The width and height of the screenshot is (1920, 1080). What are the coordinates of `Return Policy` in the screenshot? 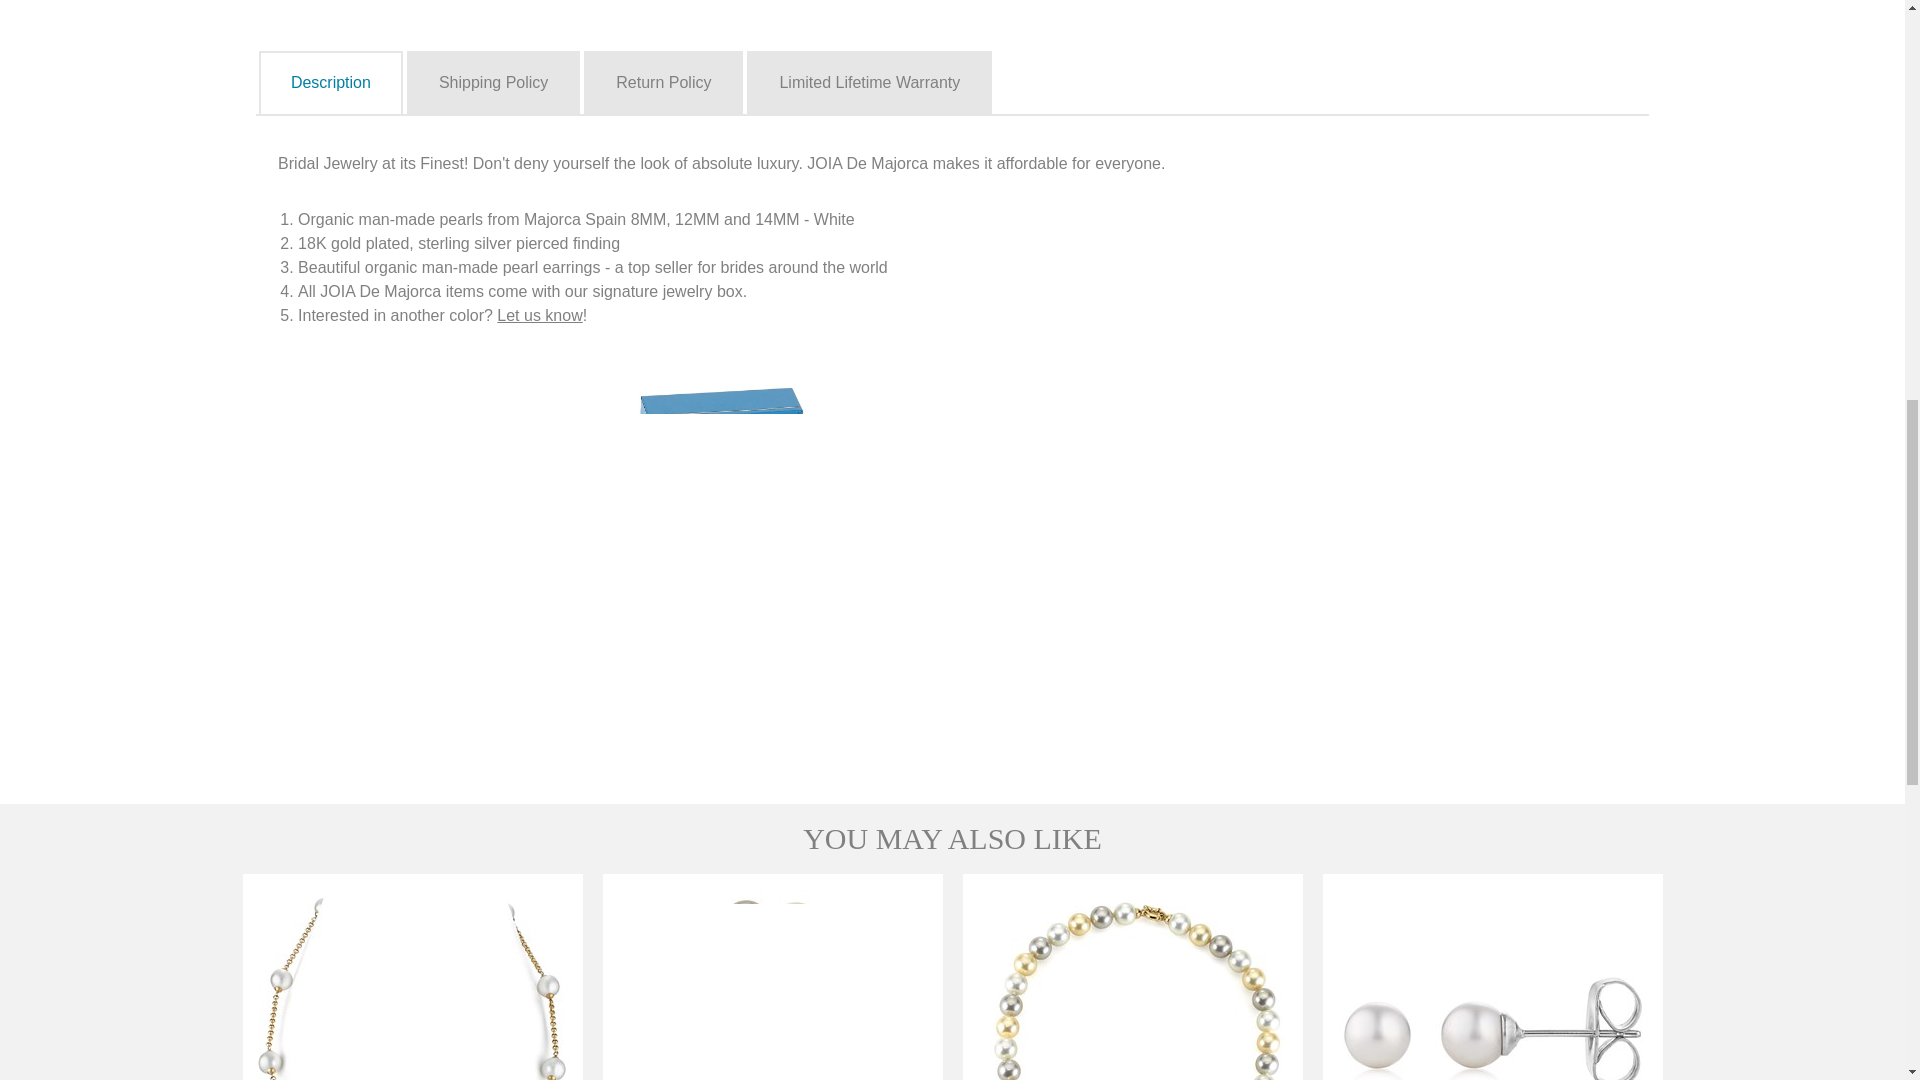 It's located at (663, 83).